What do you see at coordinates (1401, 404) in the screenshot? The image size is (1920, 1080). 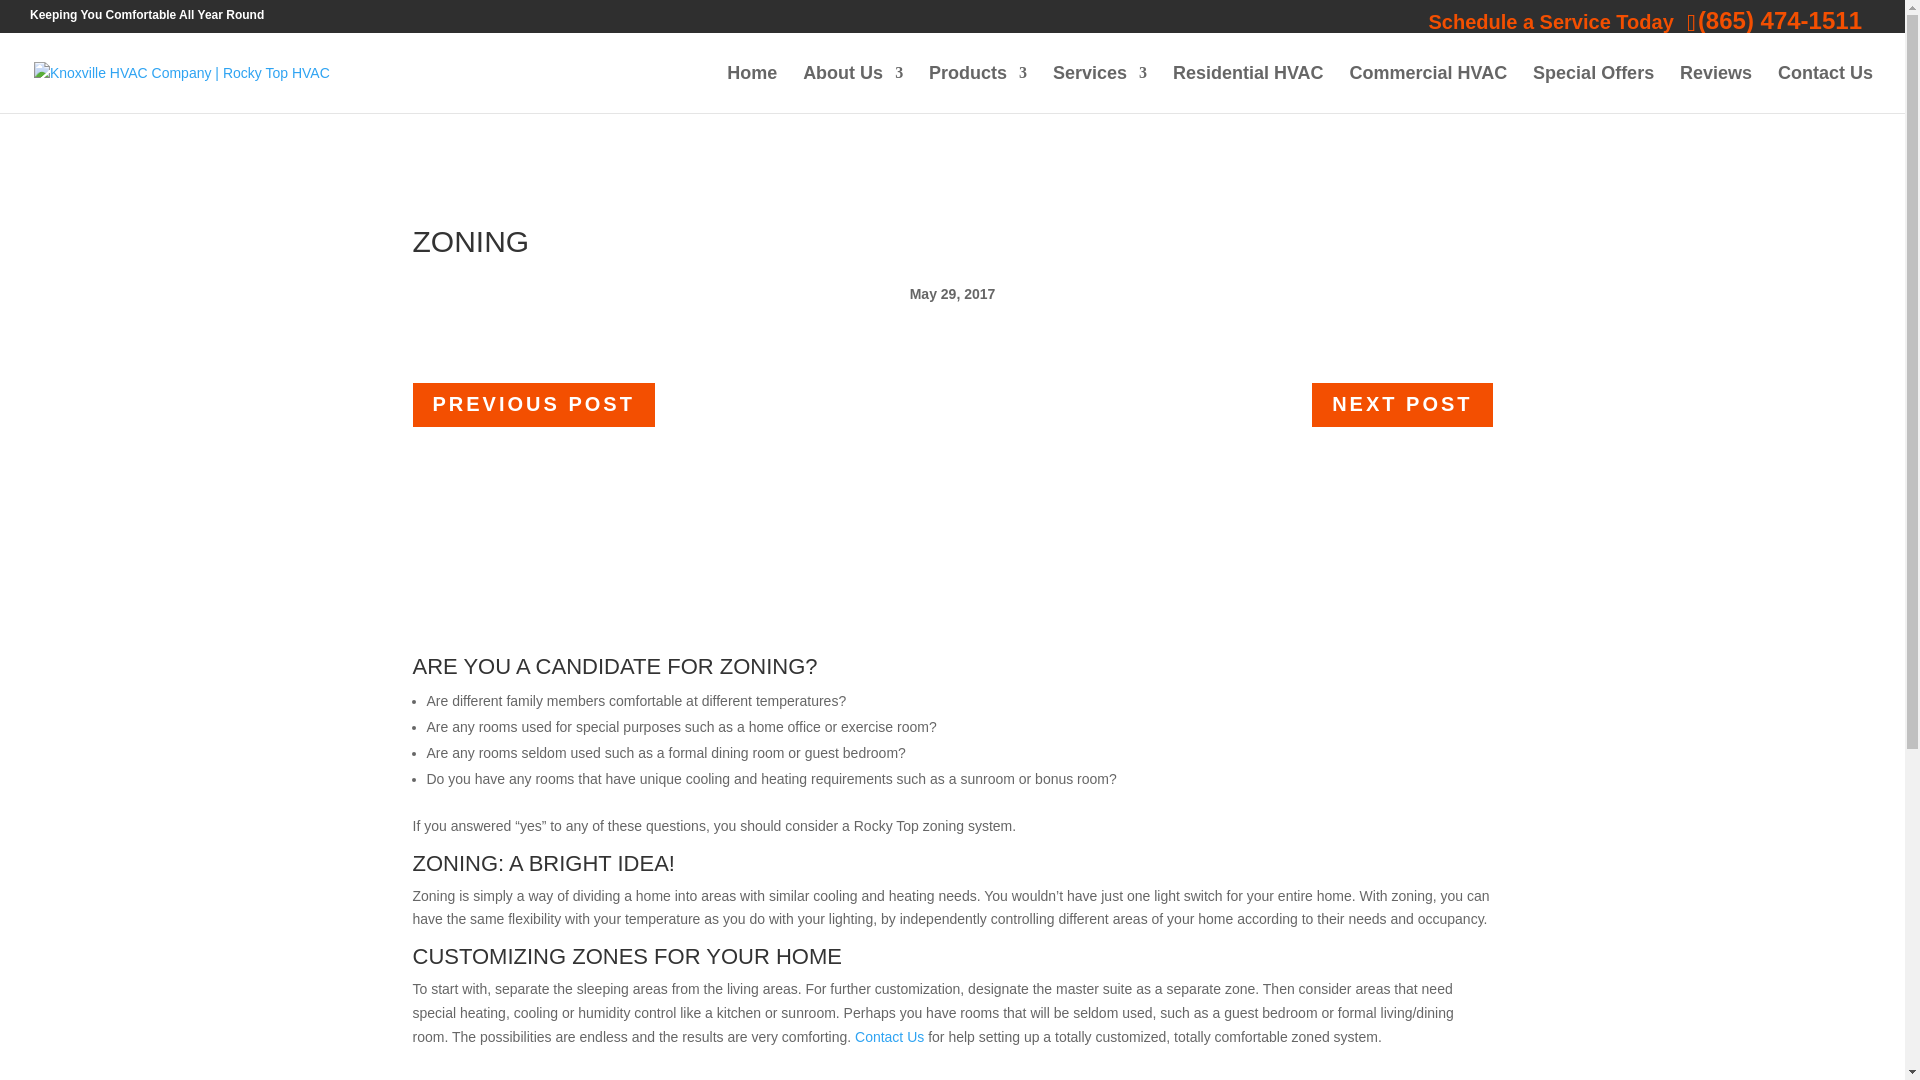 I see `NEXT POST` at bounding box center [1401, 404].